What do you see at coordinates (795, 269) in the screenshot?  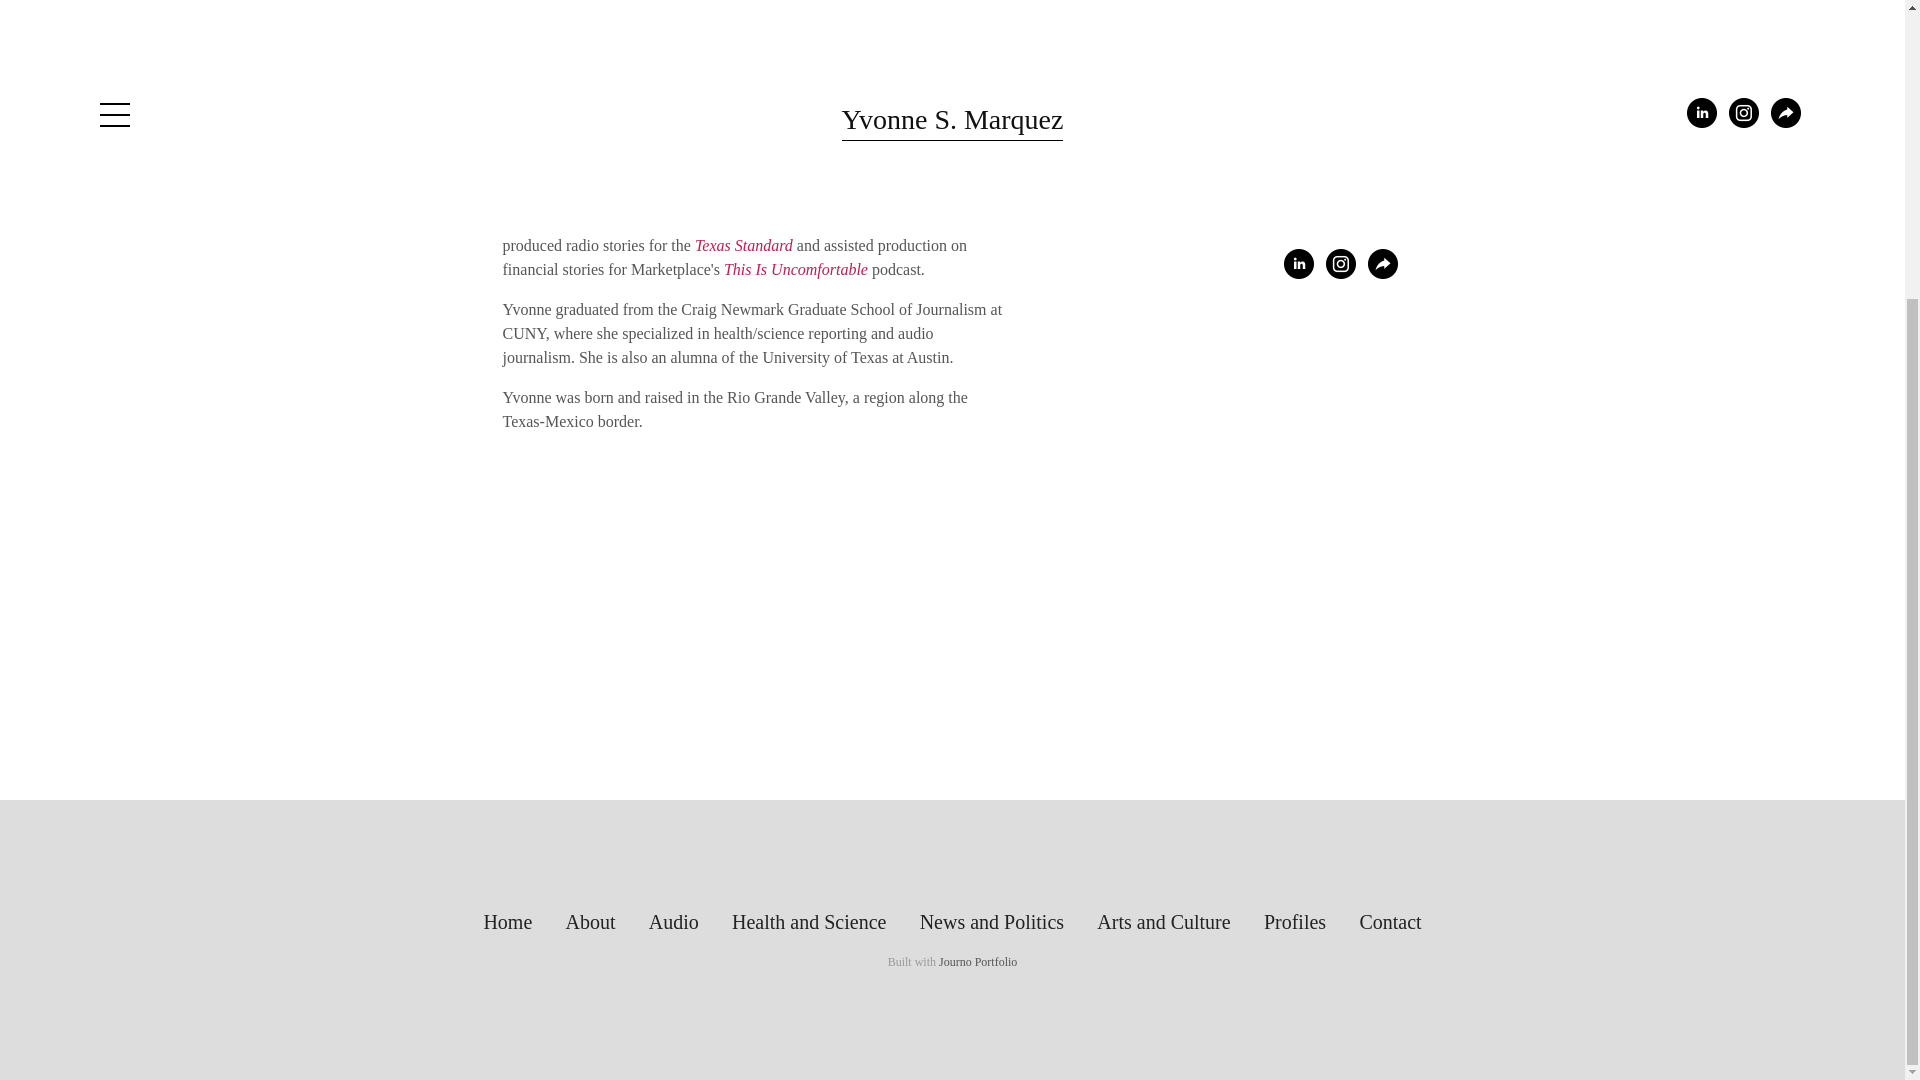 I see `This Is Uncomfortable` at bounding box center [795, 269].